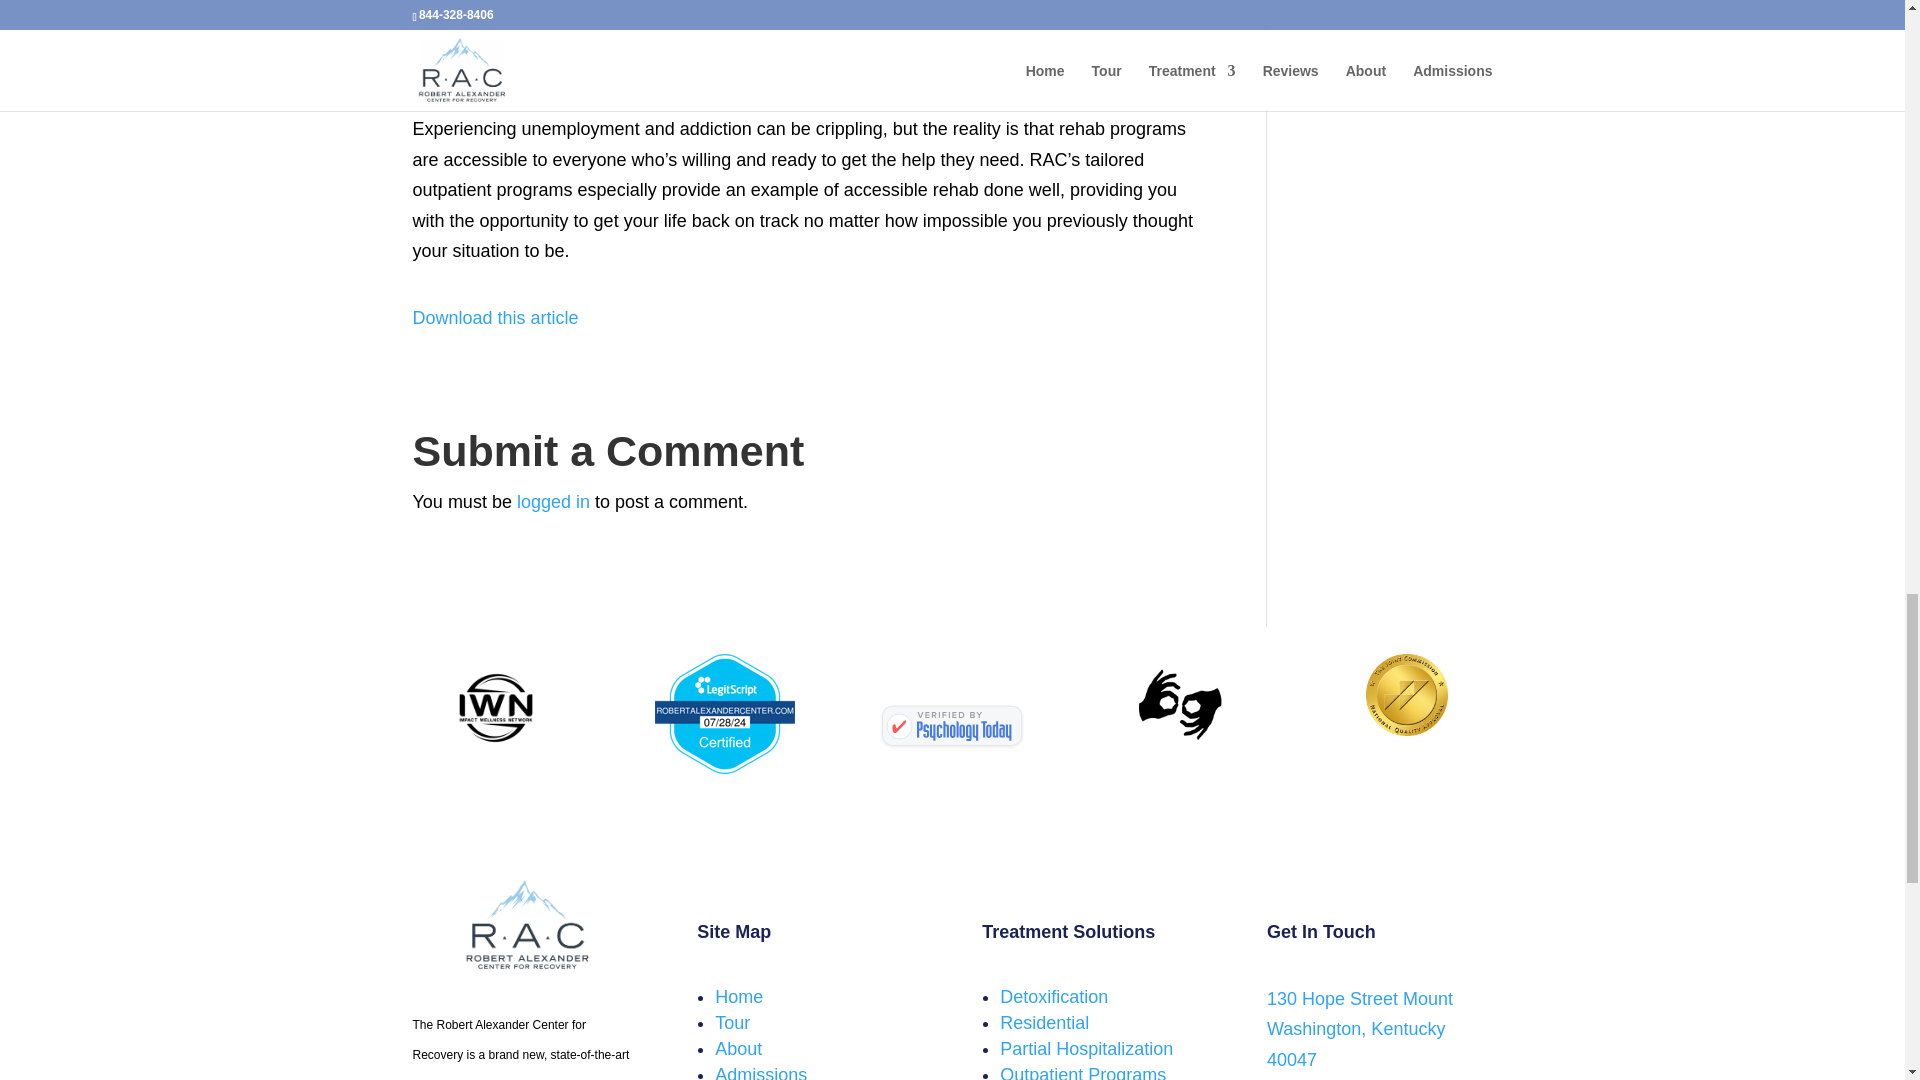  I want to click on Robert Alexander Center for Recovery, so click(952, 726).